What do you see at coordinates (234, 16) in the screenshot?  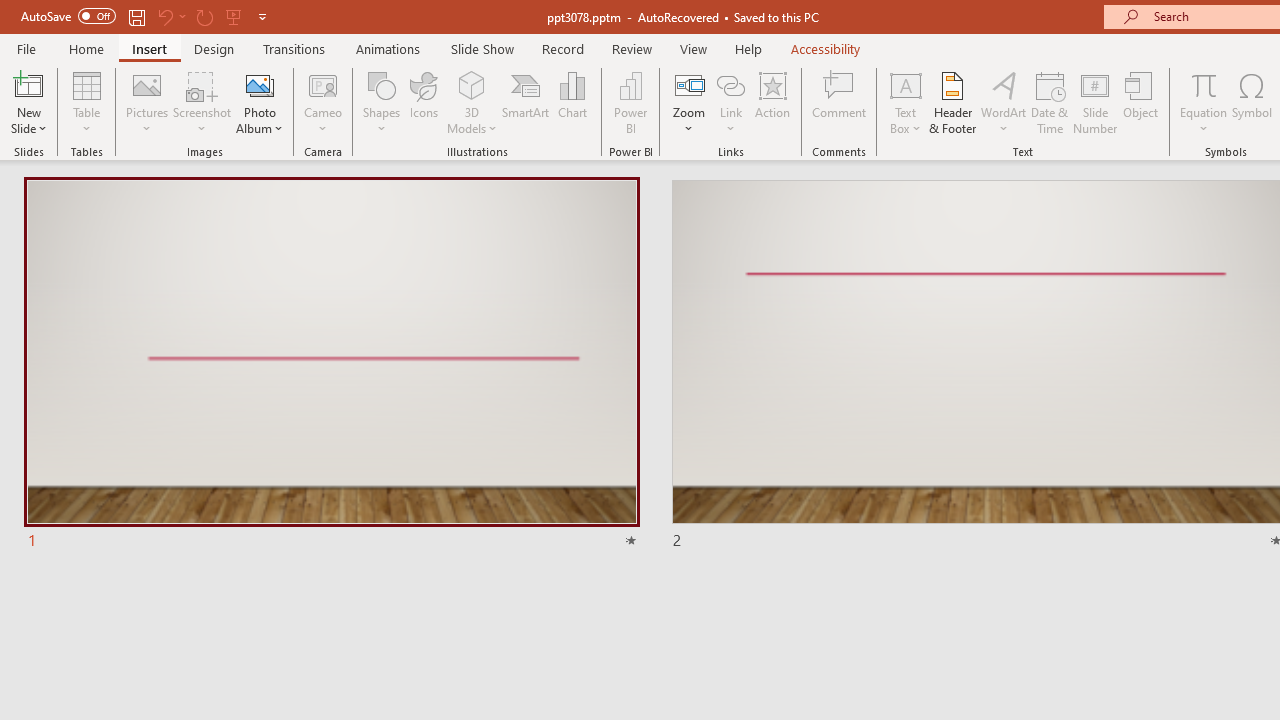 I see `From Beginning` at bounding box center [234, 16].